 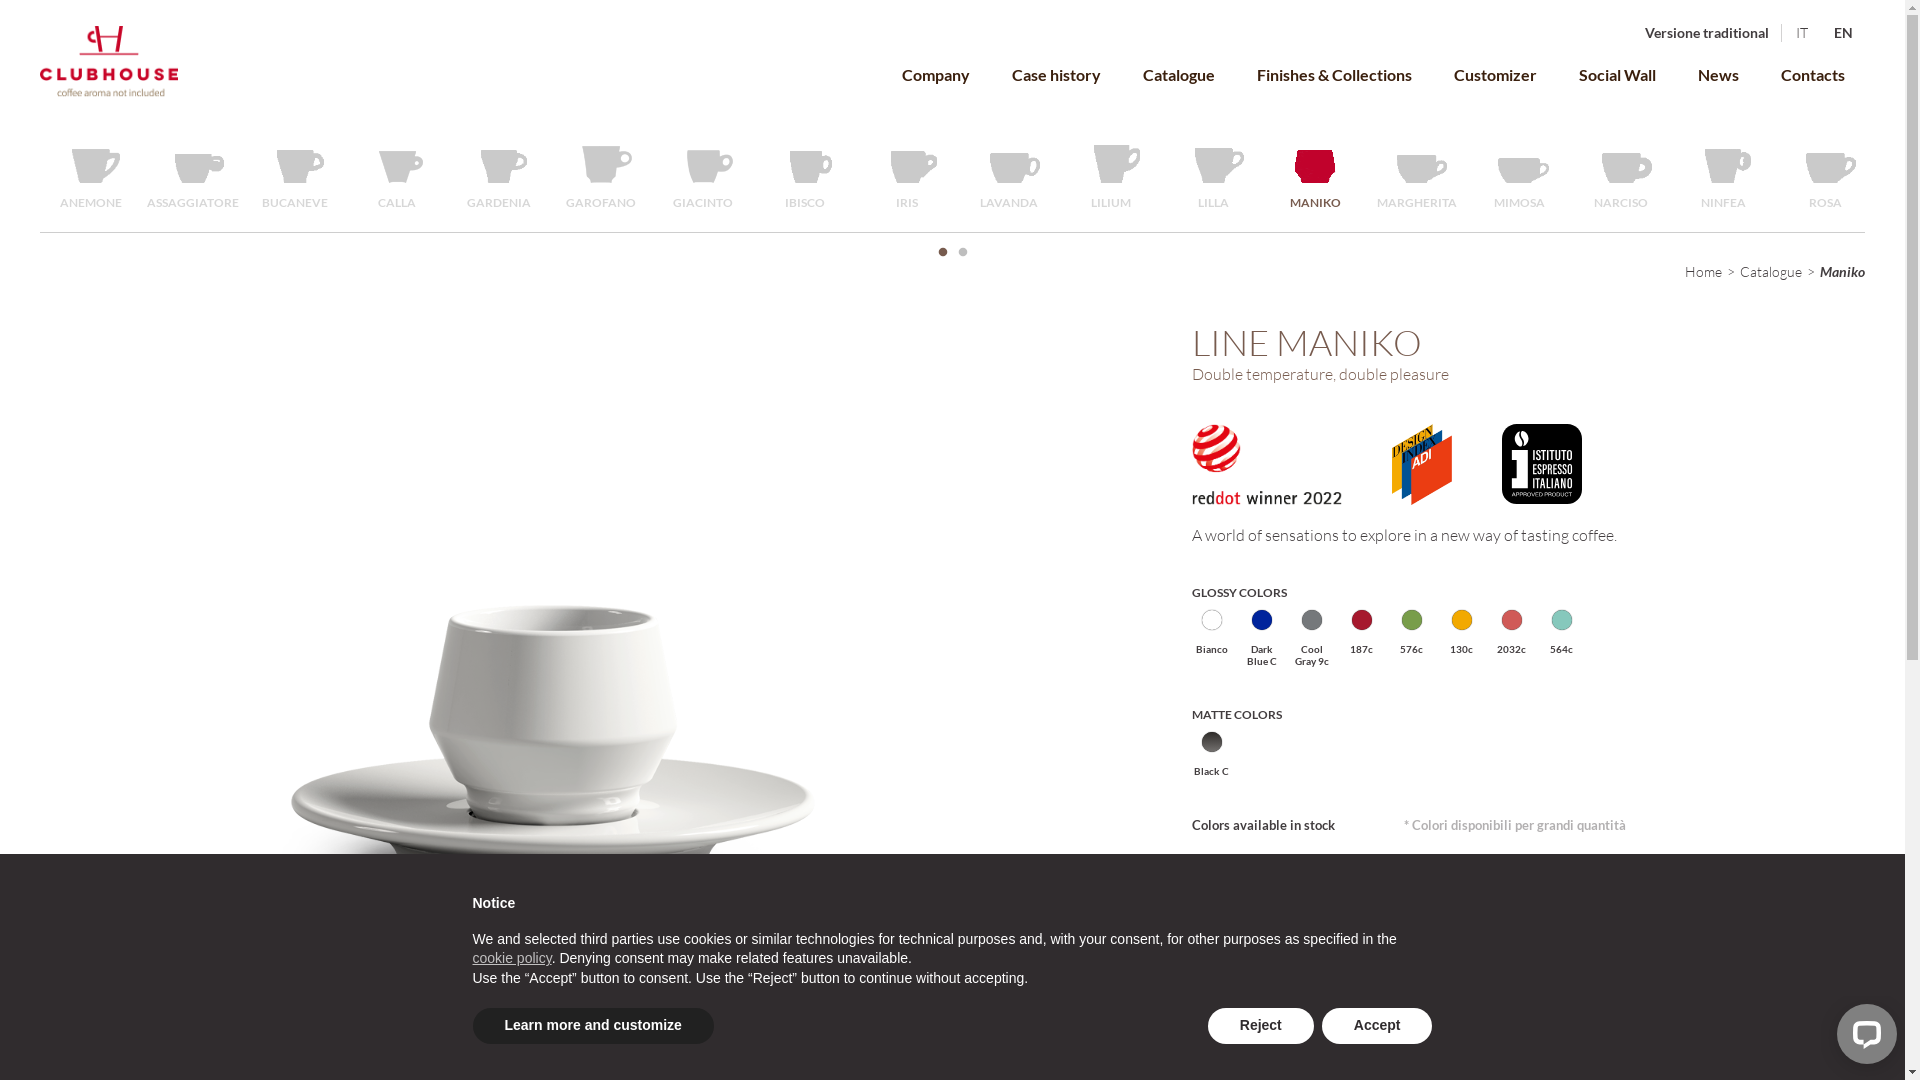 I want to click on News, so click(x=1718, y=74).